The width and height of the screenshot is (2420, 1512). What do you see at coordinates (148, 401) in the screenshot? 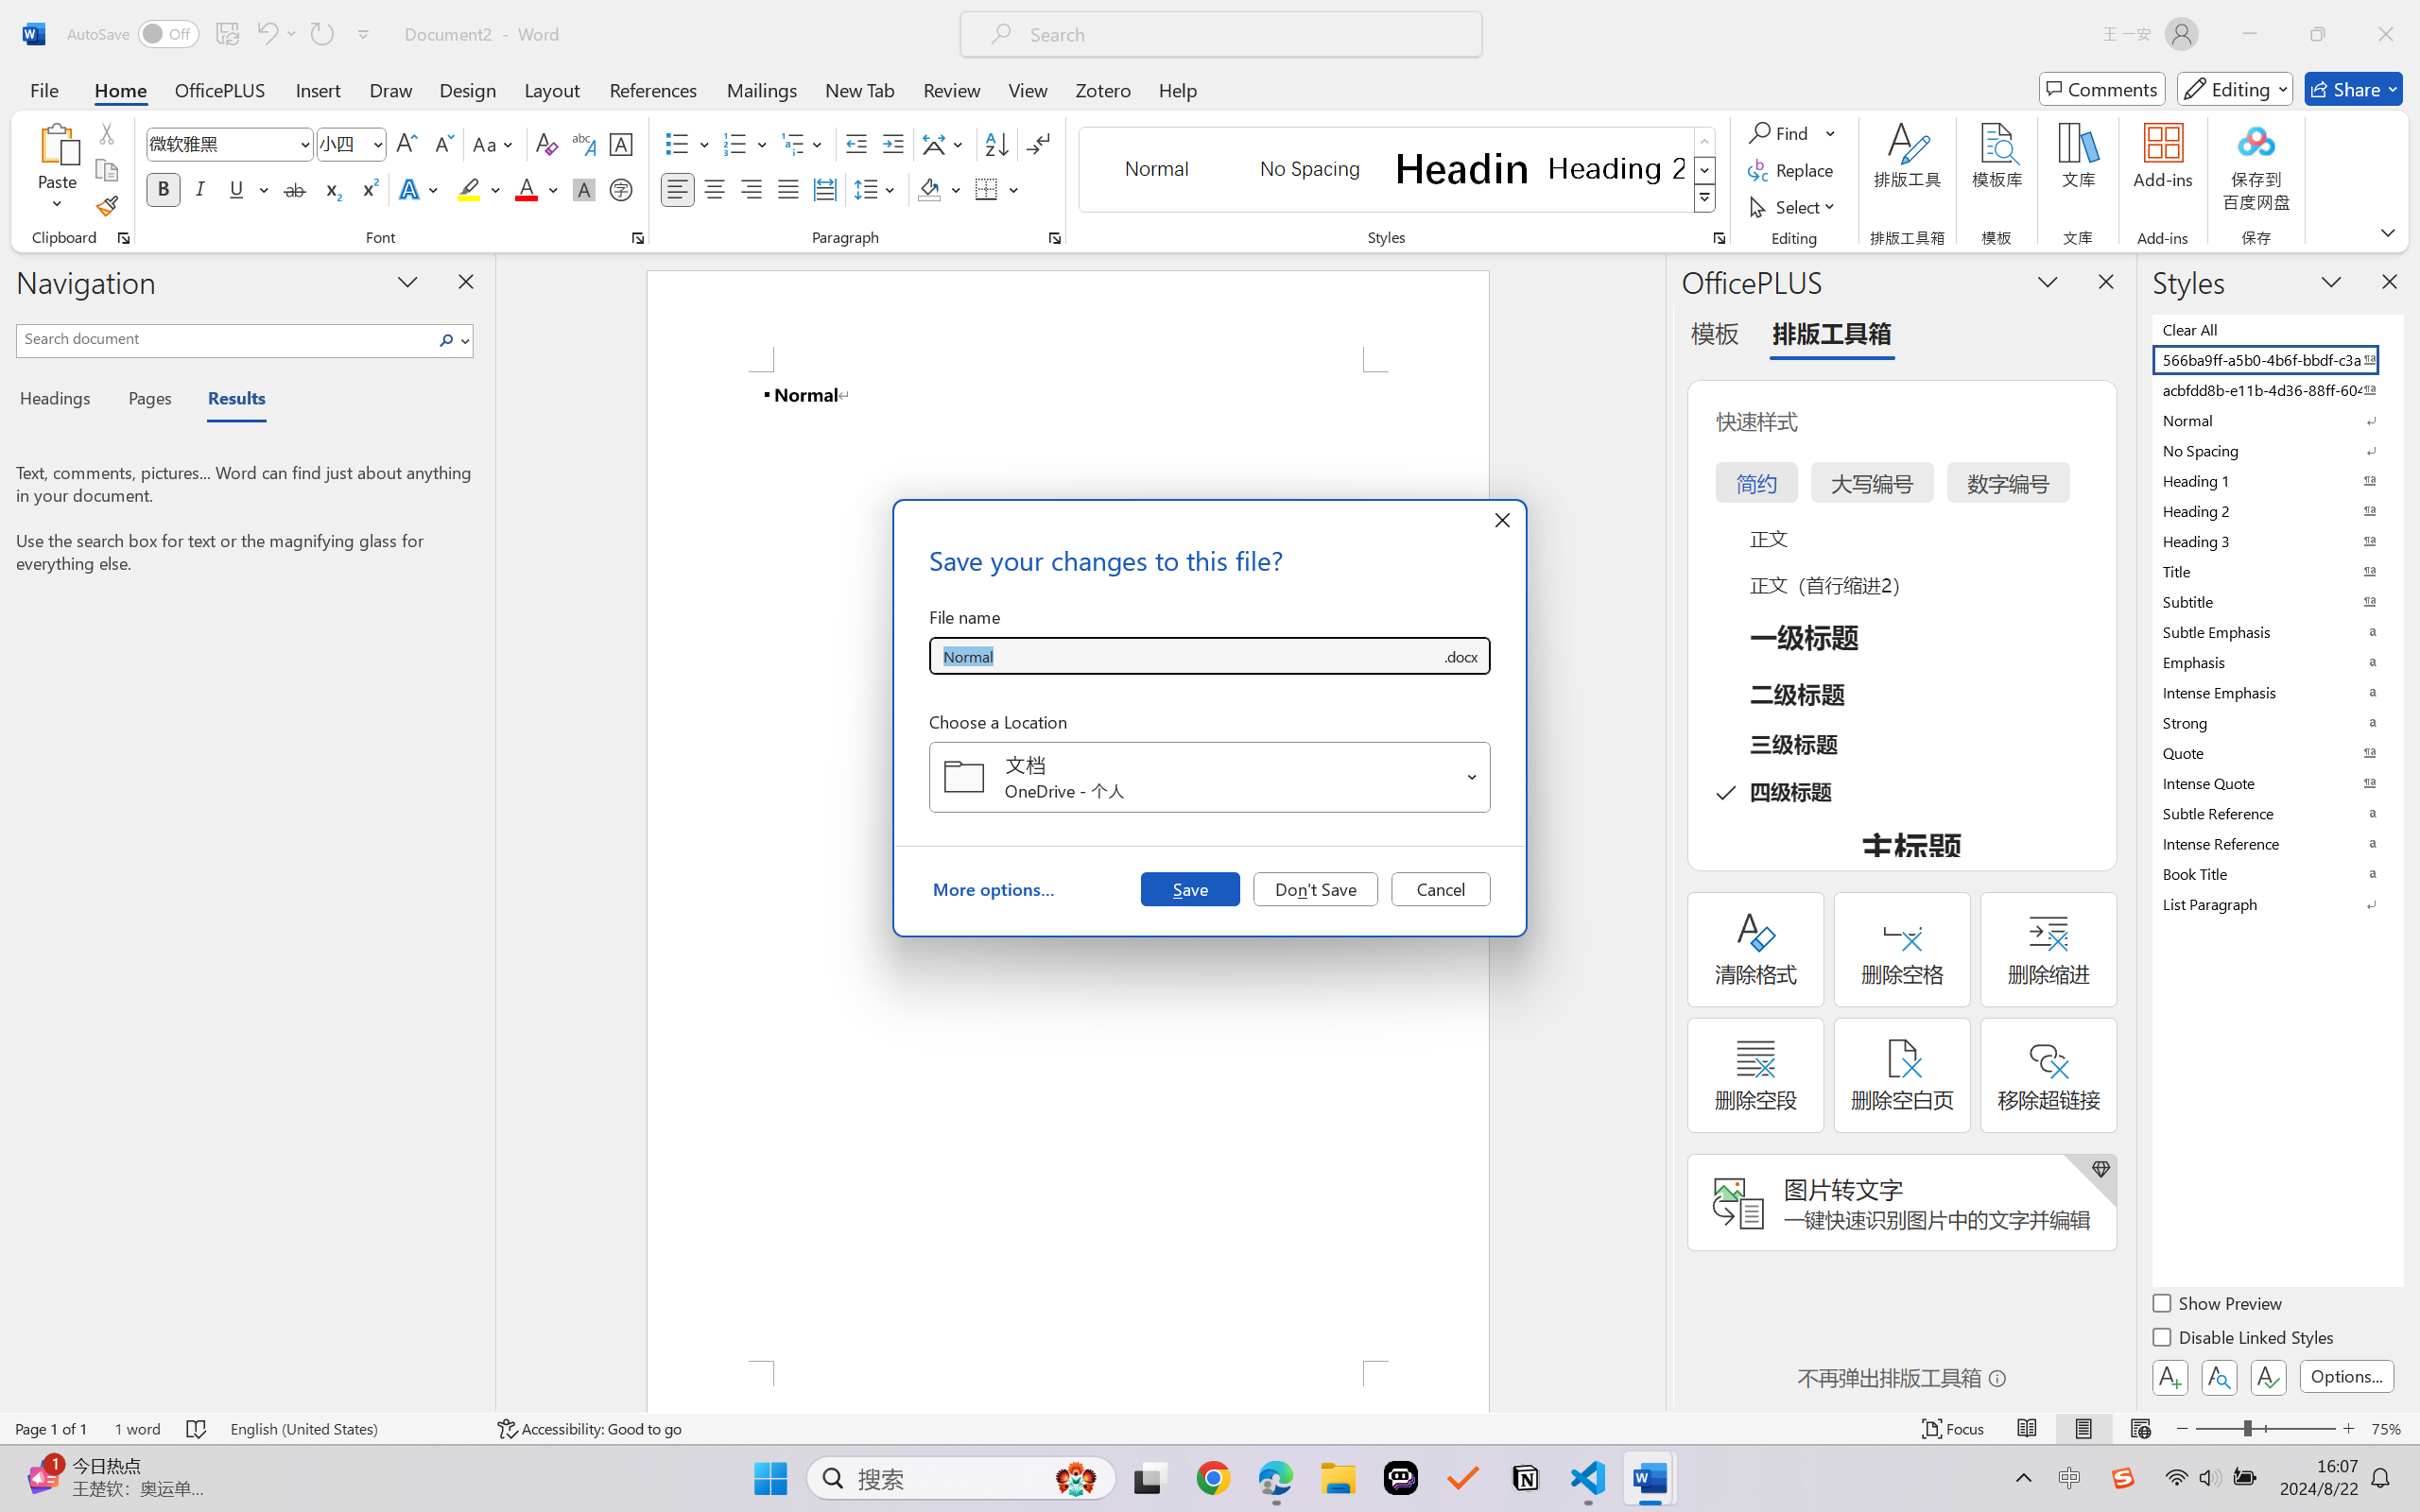
I see `Pages` at bounding box center [148, 401].